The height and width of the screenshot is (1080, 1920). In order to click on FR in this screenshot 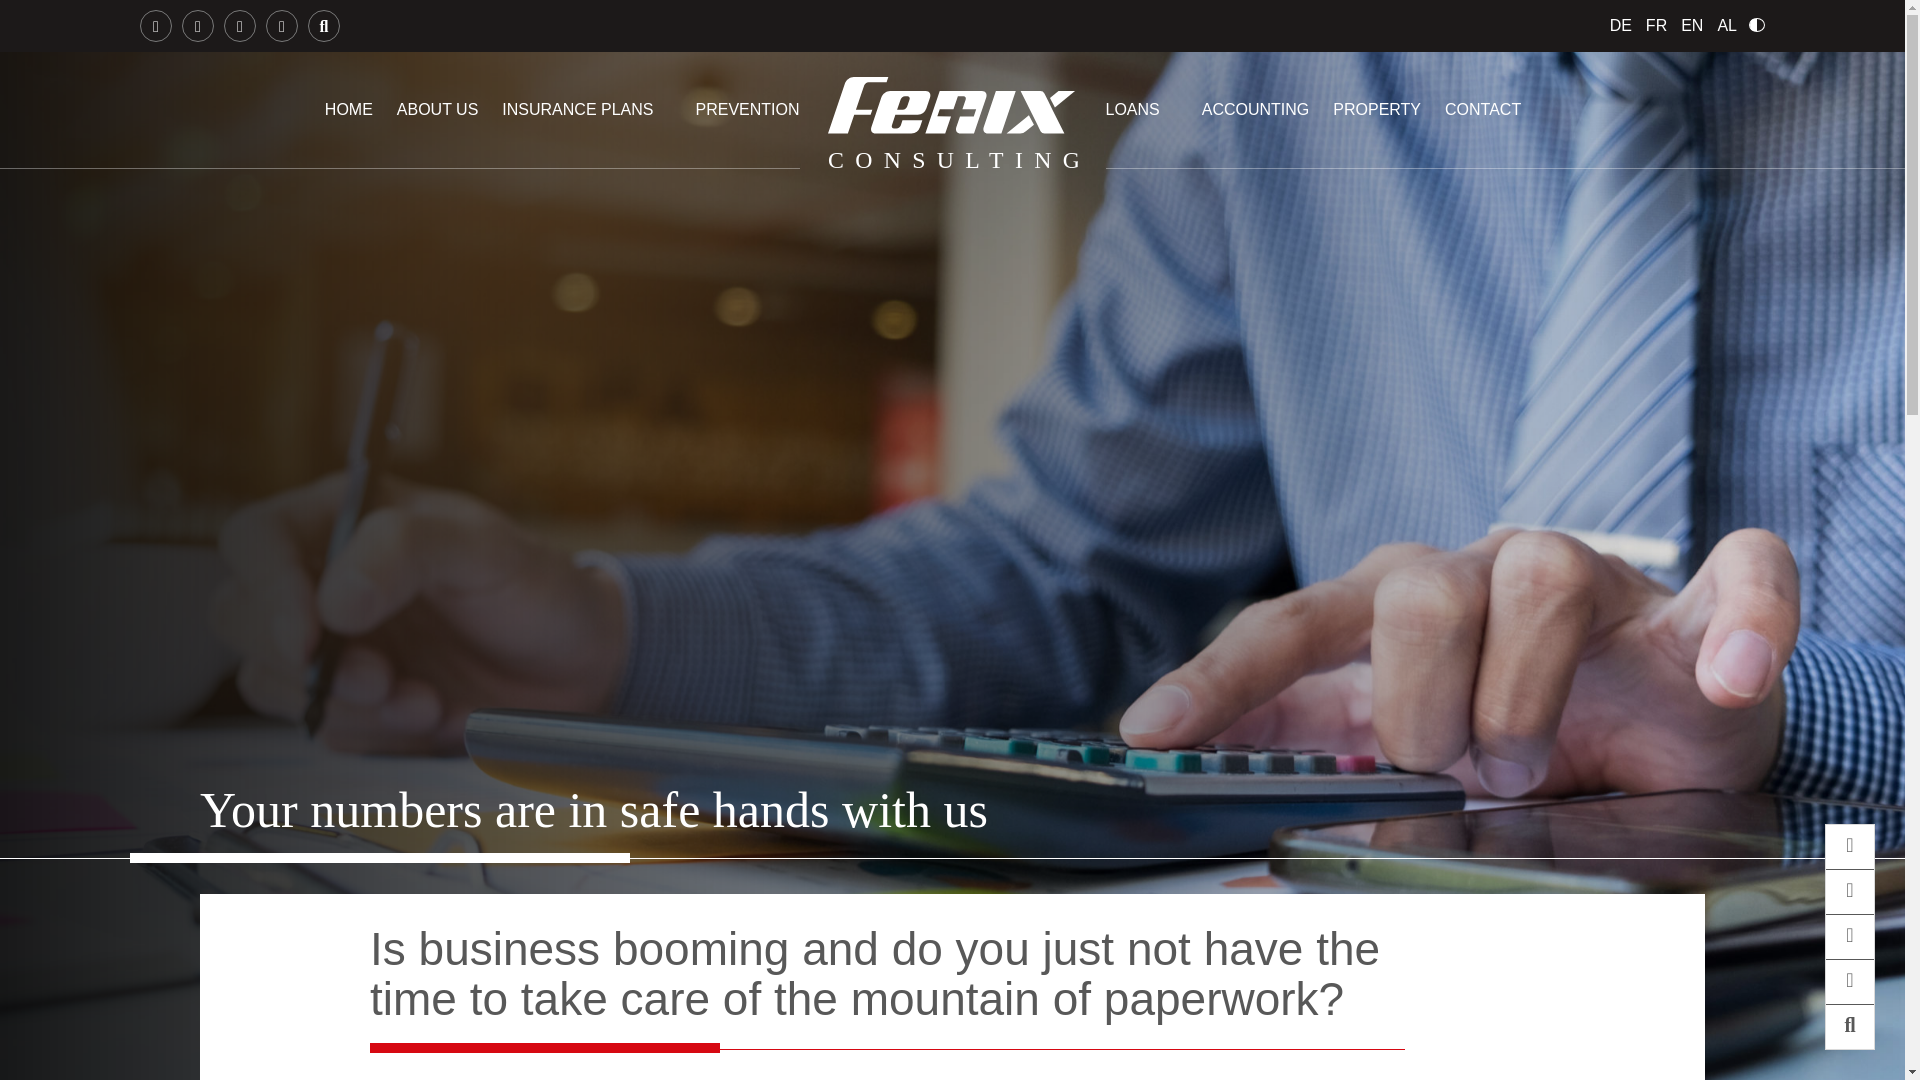, I will do `click(1656, 26)`.